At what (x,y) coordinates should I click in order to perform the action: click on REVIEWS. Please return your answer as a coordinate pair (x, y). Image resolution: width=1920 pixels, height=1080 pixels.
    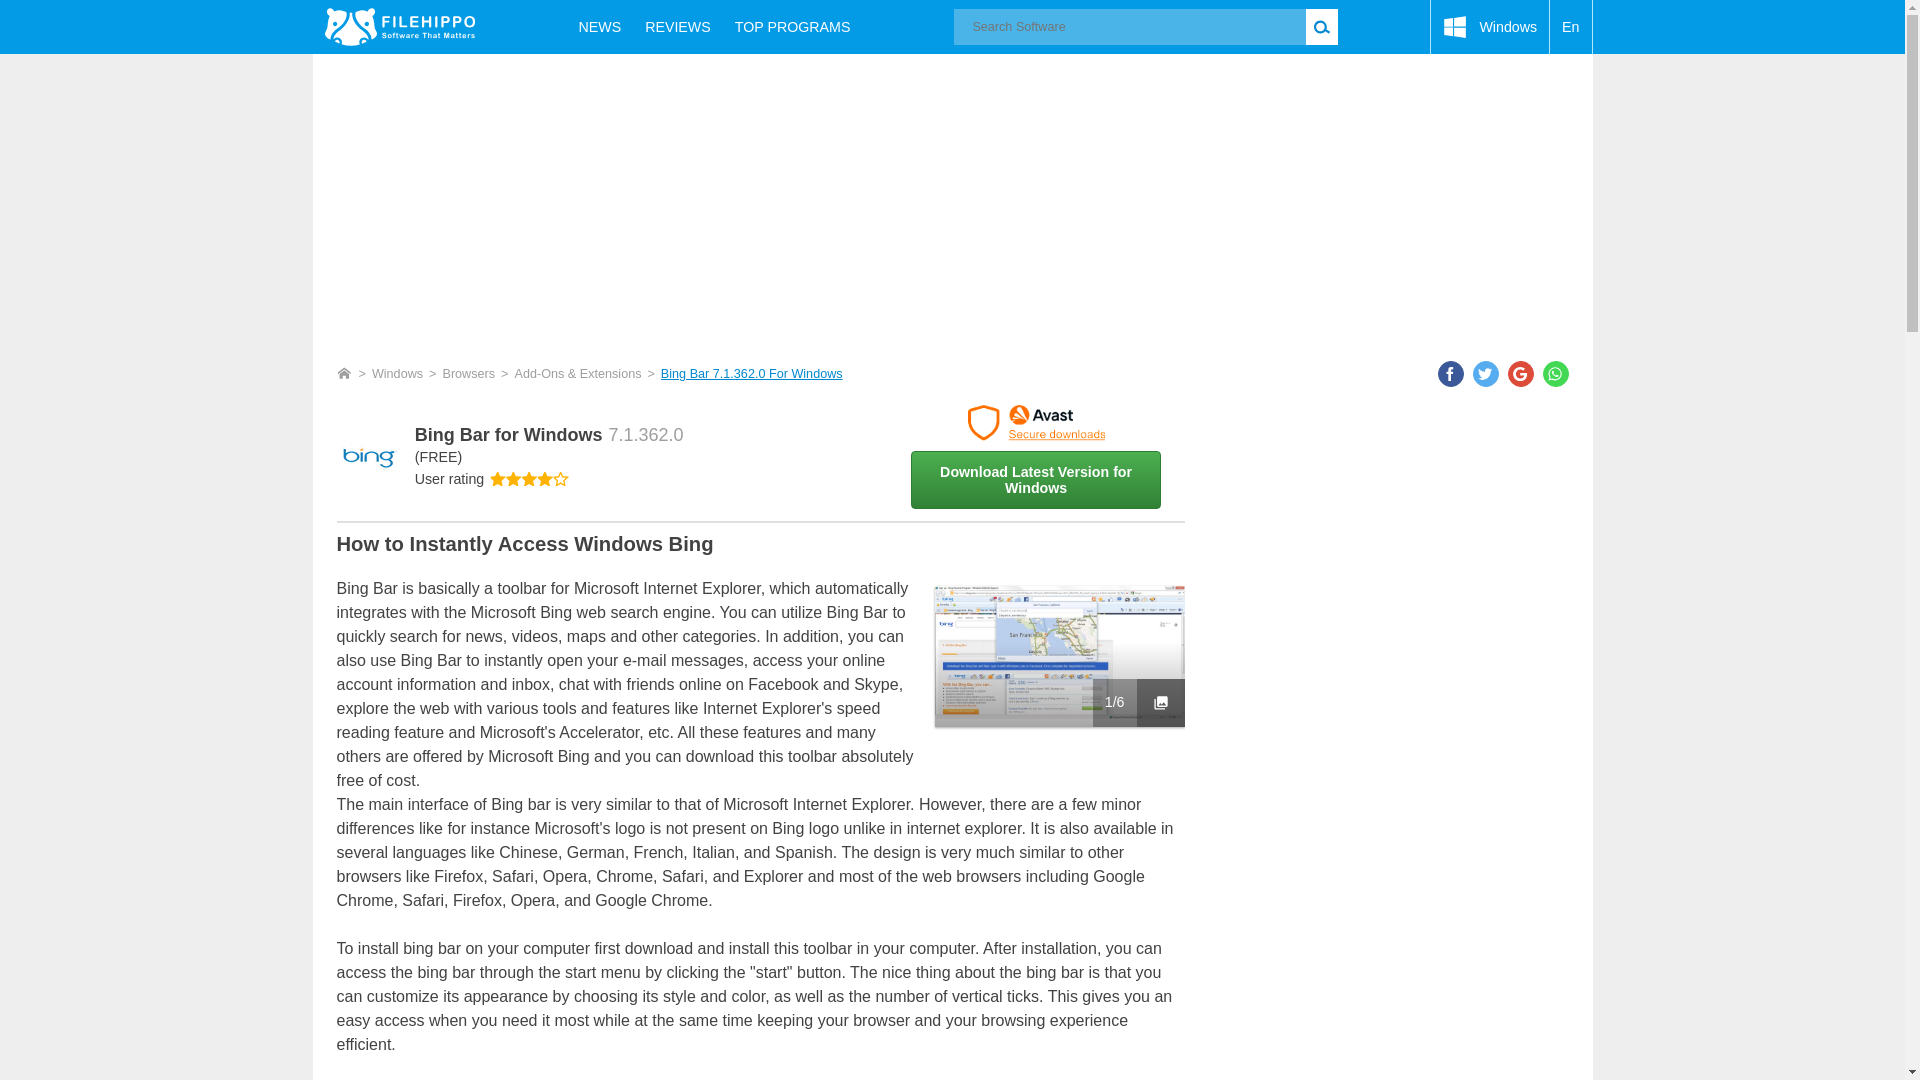
    Looking at the image, I should click on (678, 26).